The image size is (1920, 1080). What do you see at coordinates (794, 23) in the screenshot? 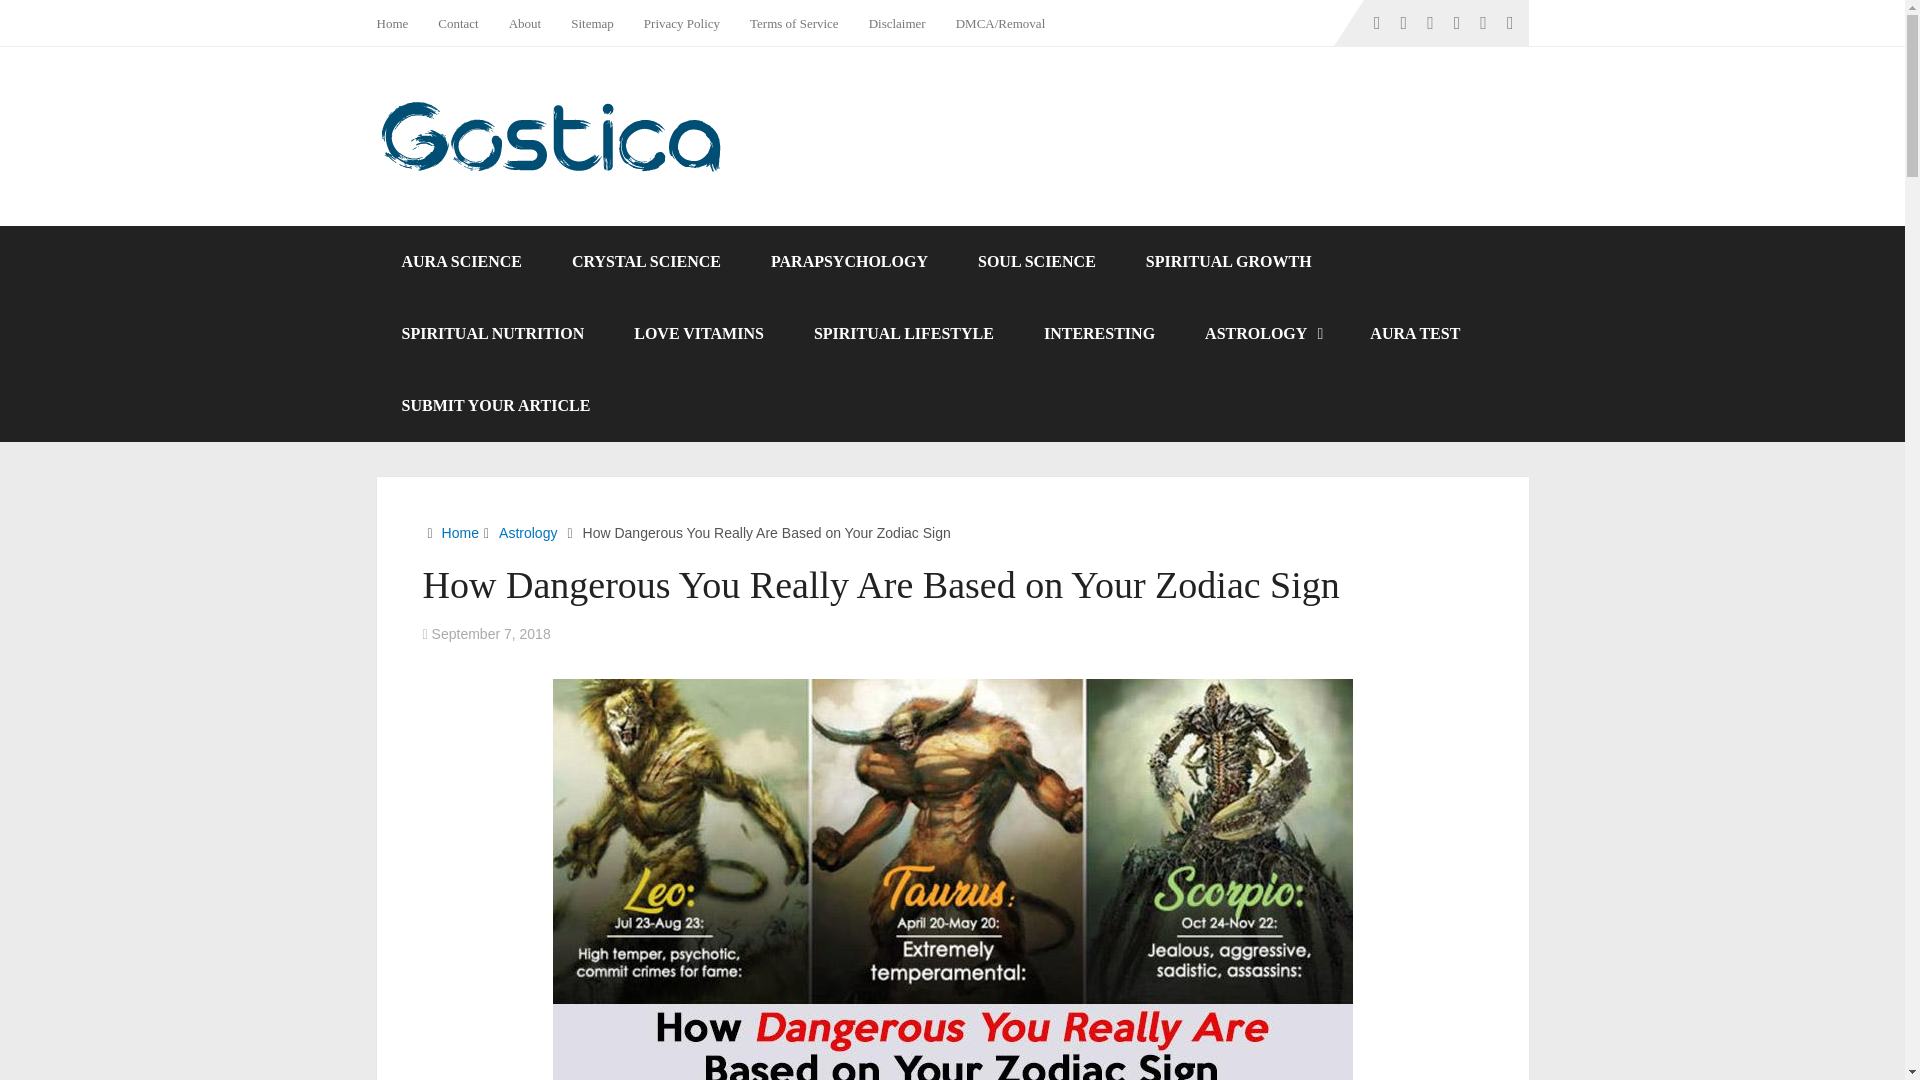
I see `Terms of Service` at bounding box center [794, 23].